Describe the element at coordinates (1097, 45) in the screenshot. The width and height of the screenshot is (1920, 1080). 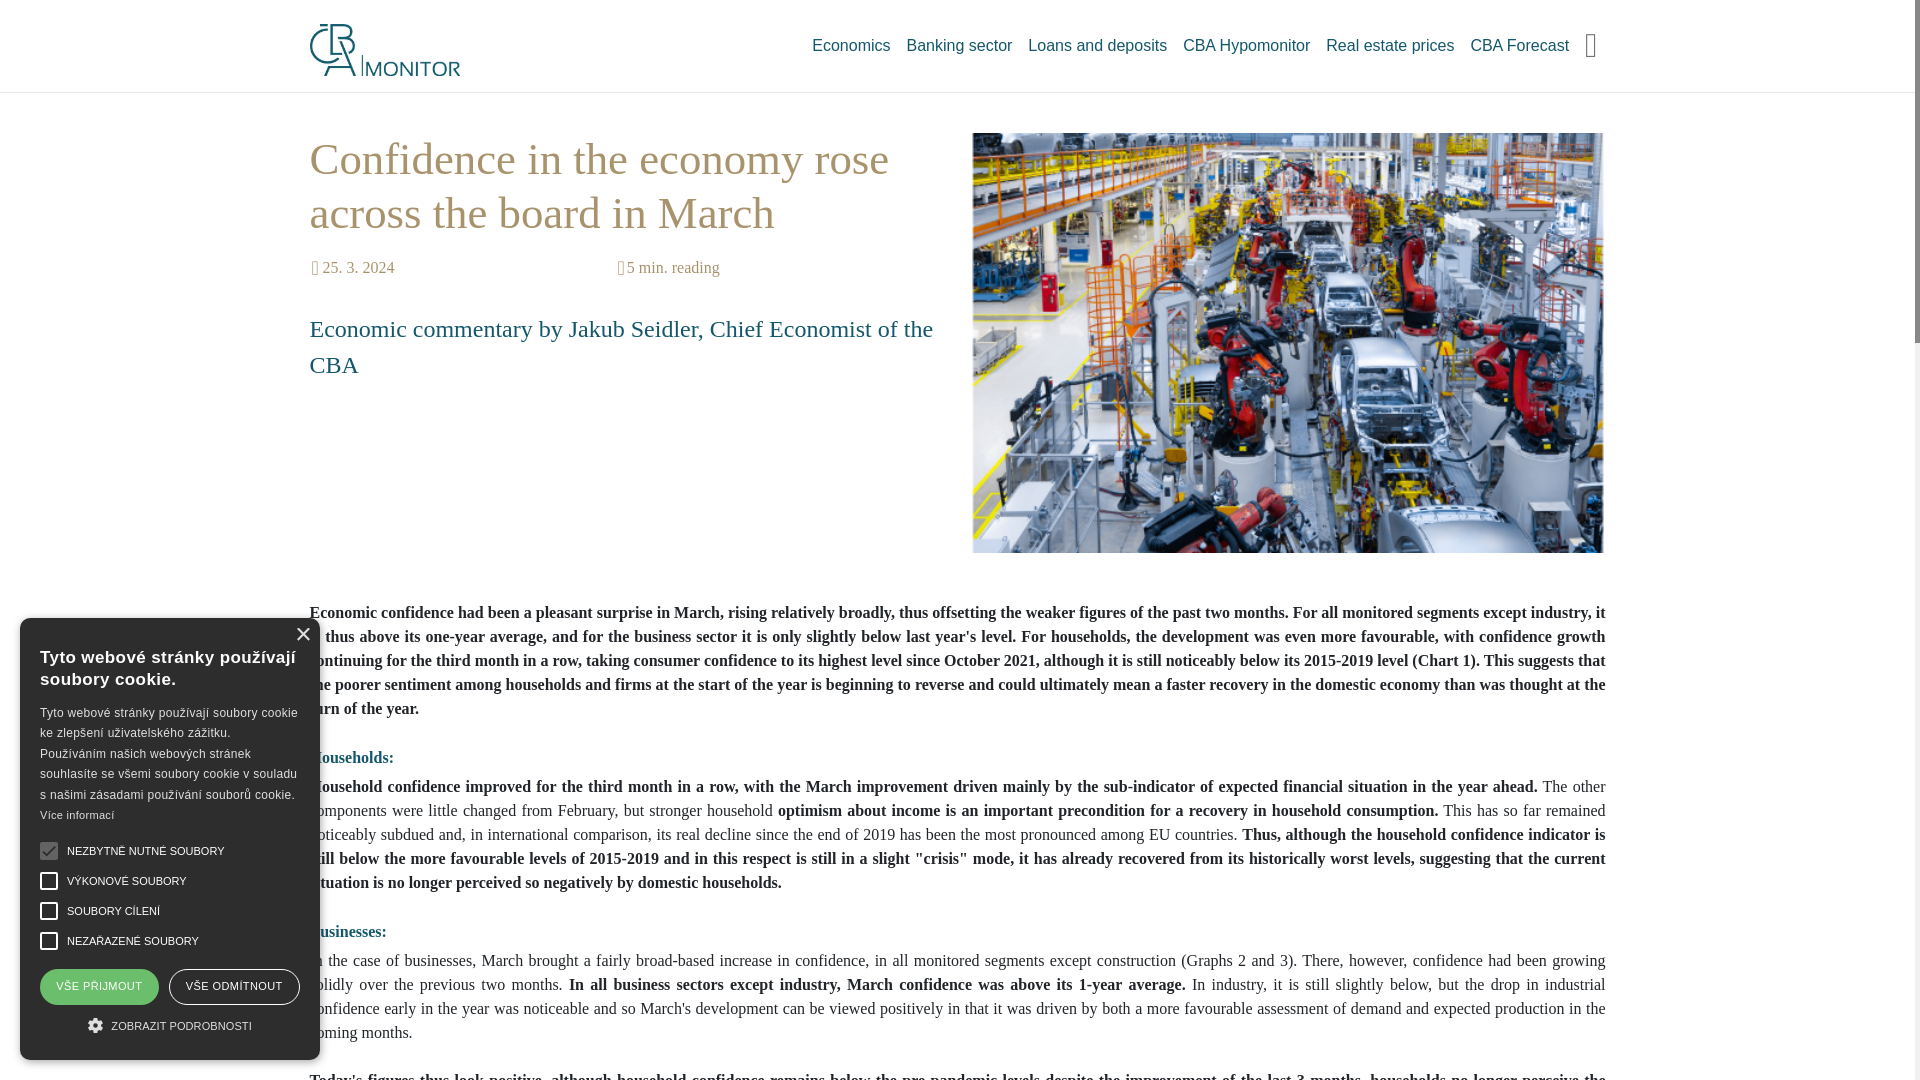
I see `Loans and deposits` at that location.